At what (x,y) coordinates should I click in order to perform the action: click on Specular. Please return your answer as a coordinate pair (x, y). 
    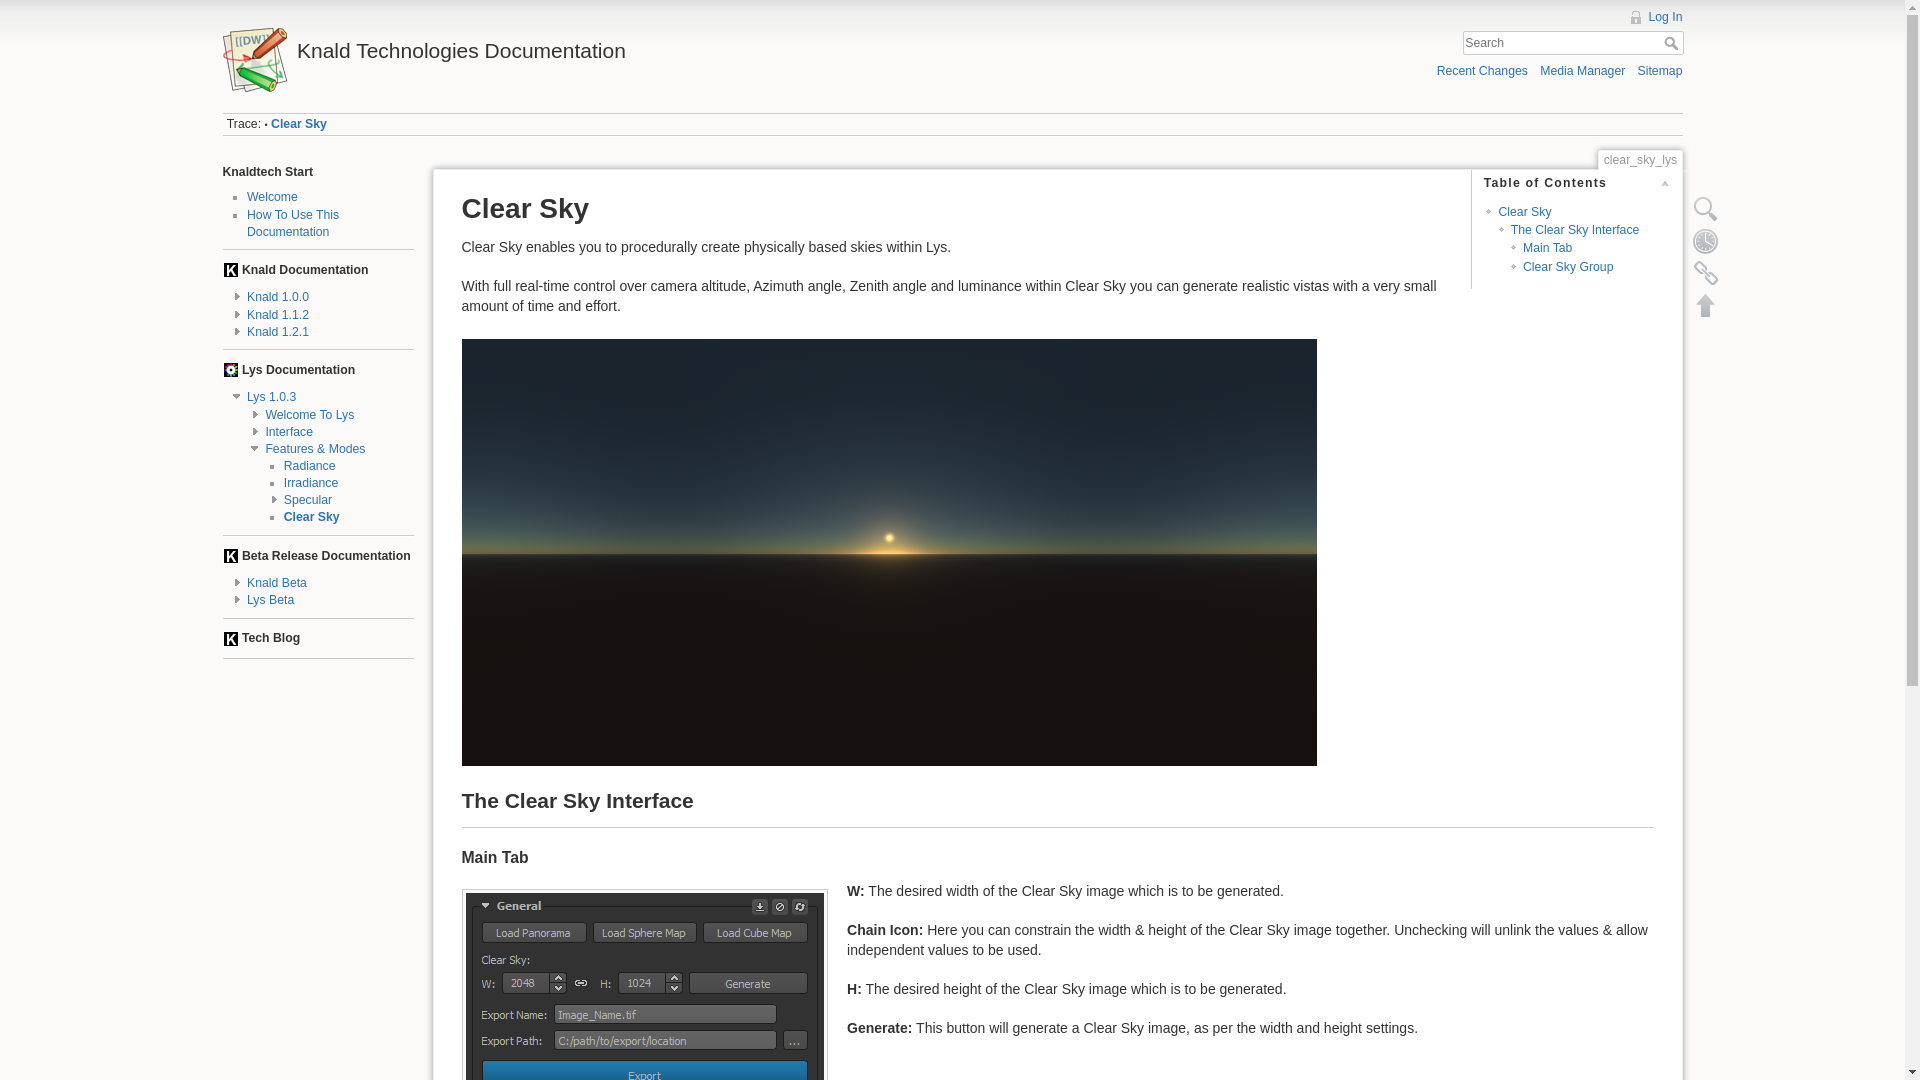
    Looking at the image, I should click on (308, 499).